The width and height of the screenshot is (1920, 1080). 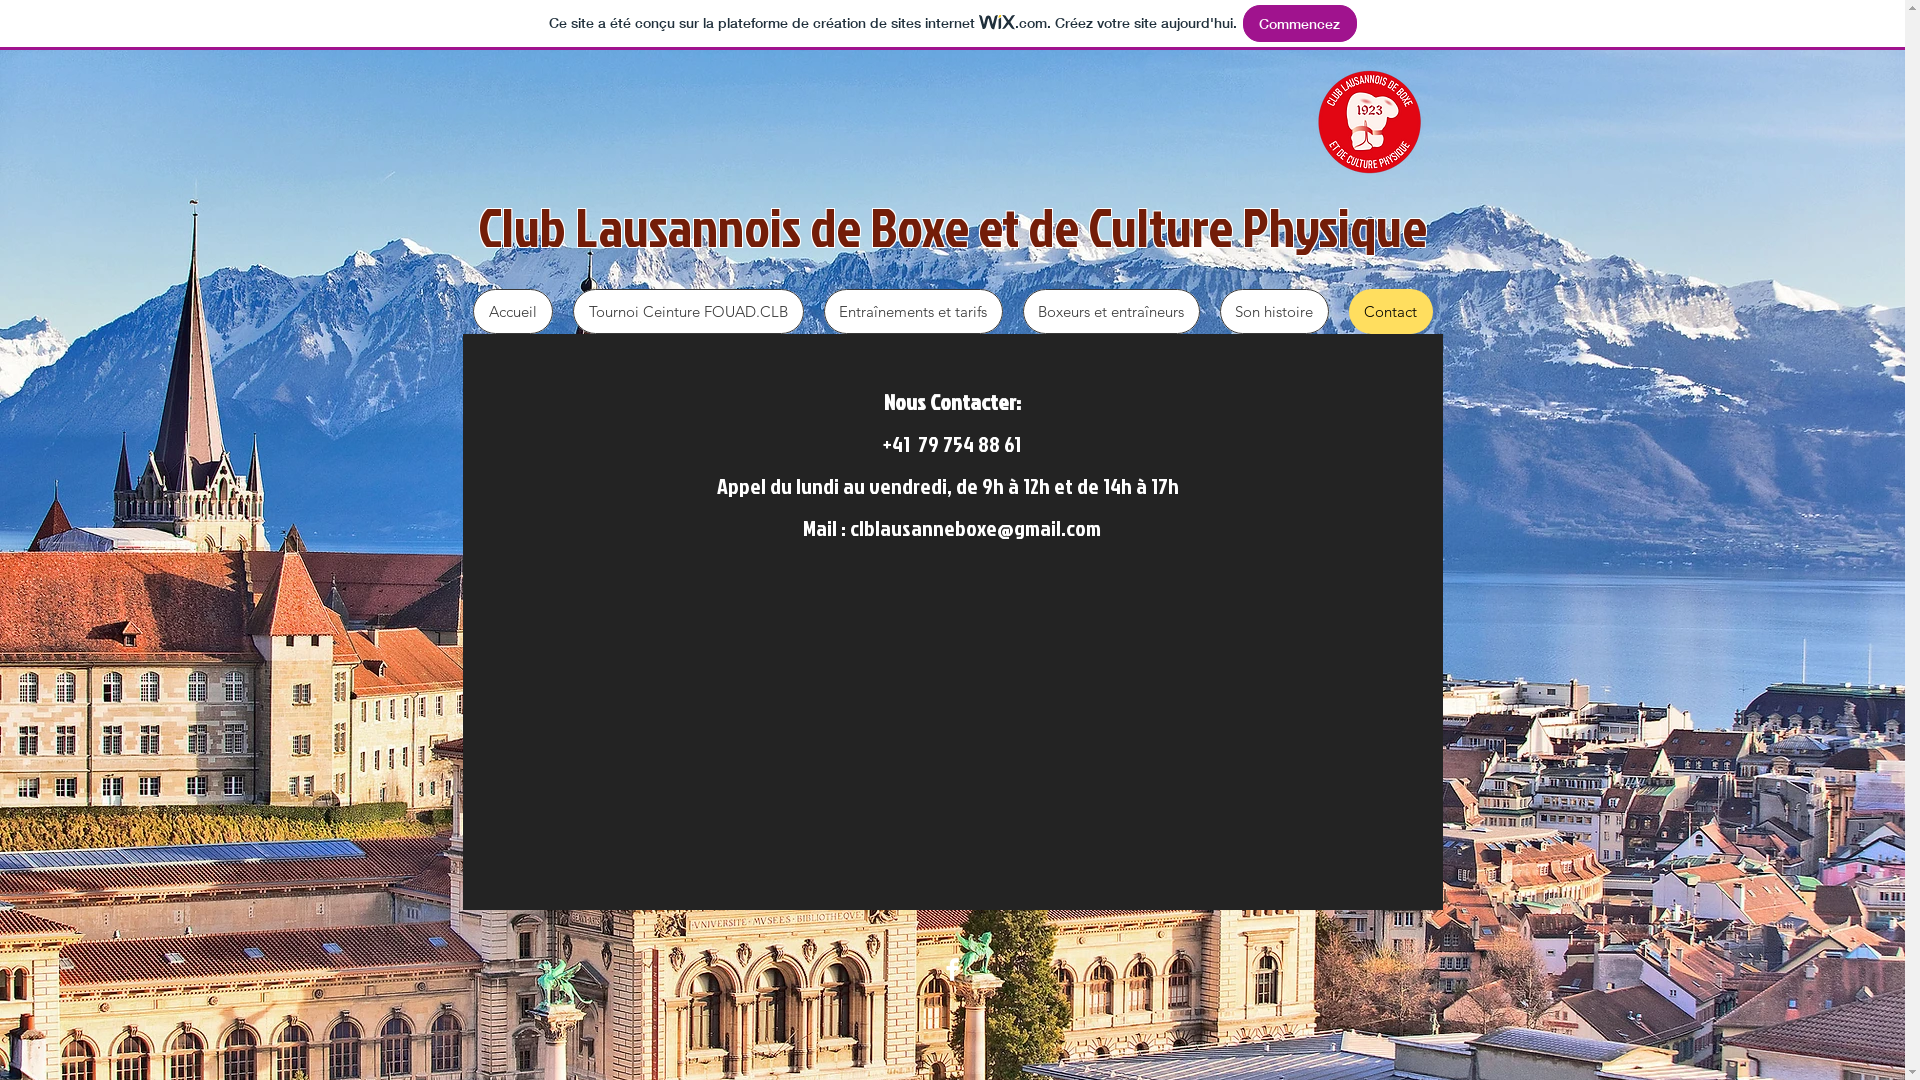 What do you see at coordinates (1390, 312) in the screenshot?
I see `Contact` at bounding box center [1390, 312].